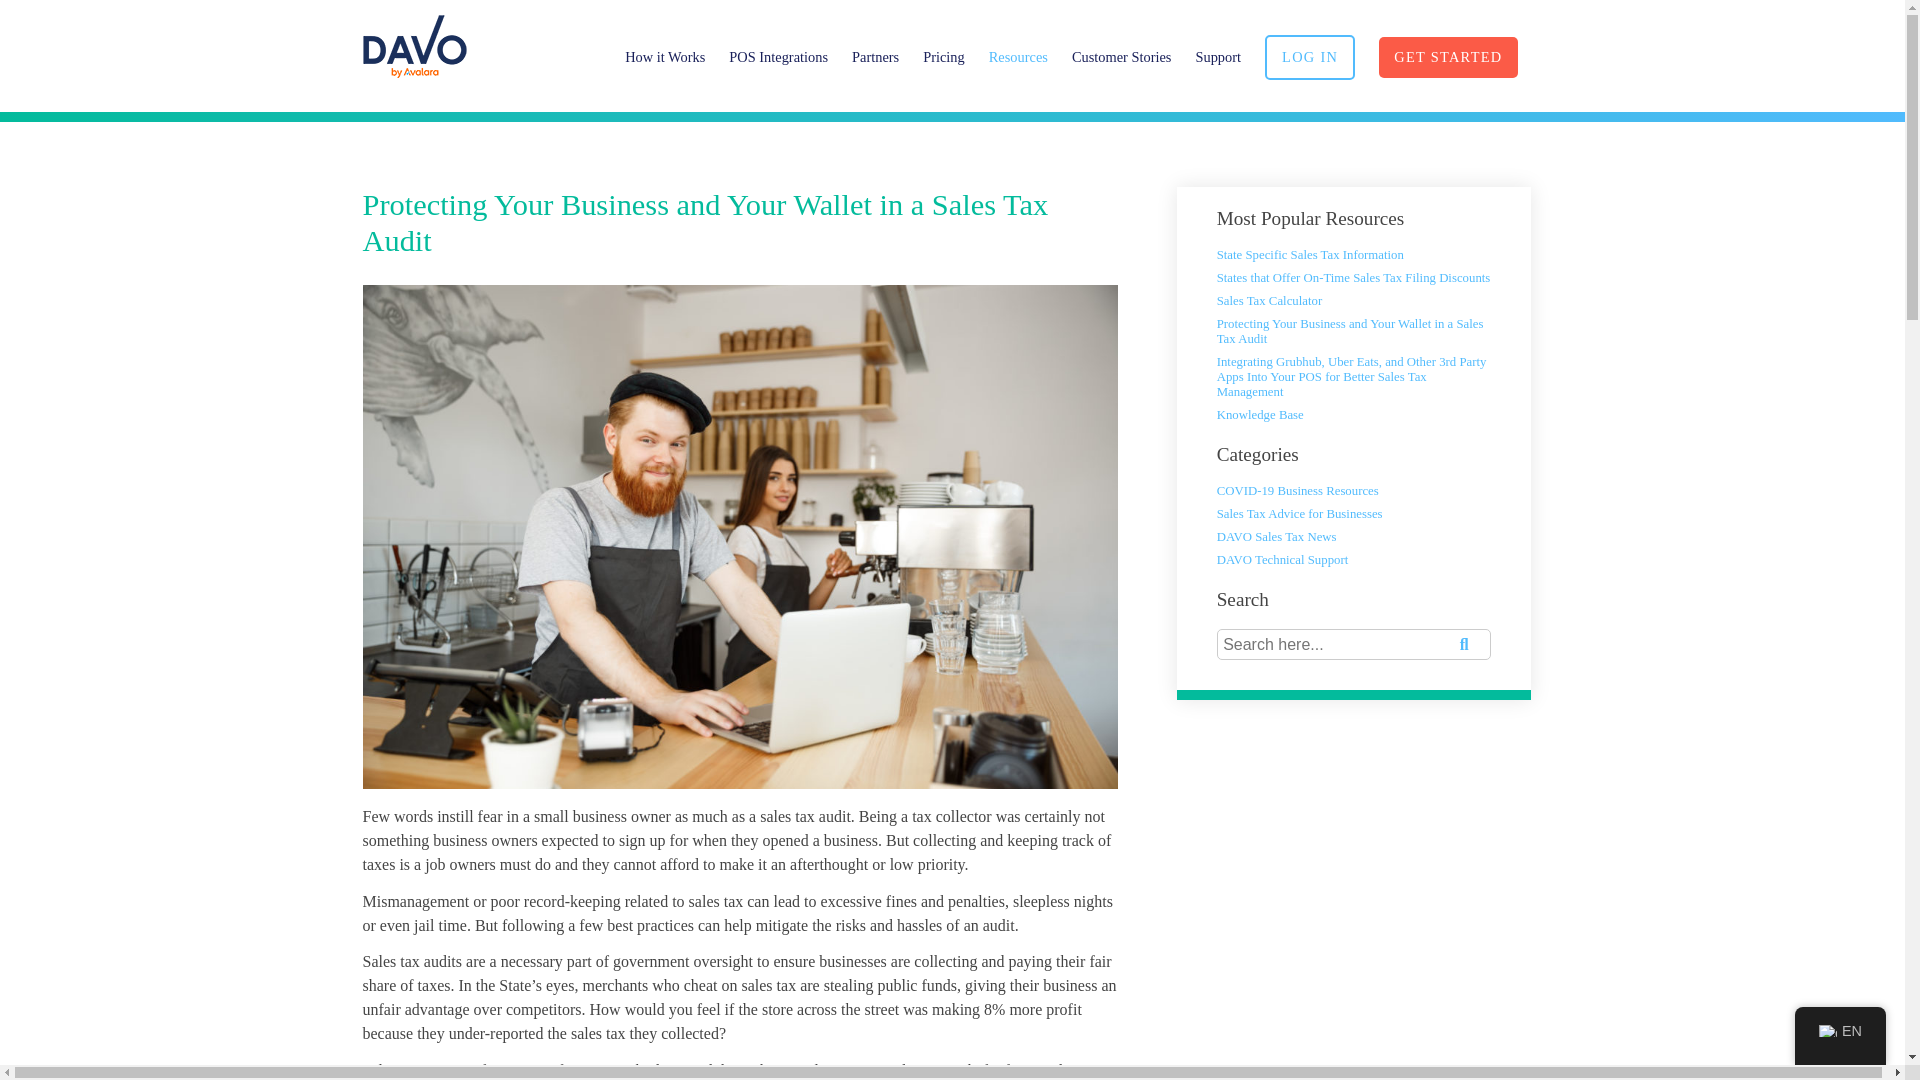 The height and width of the screenshot is (1080, 1920). Describe the element at coordinates (1310, 255) in the screenshot. I see `State Specific Sales Tax Information` at that location.